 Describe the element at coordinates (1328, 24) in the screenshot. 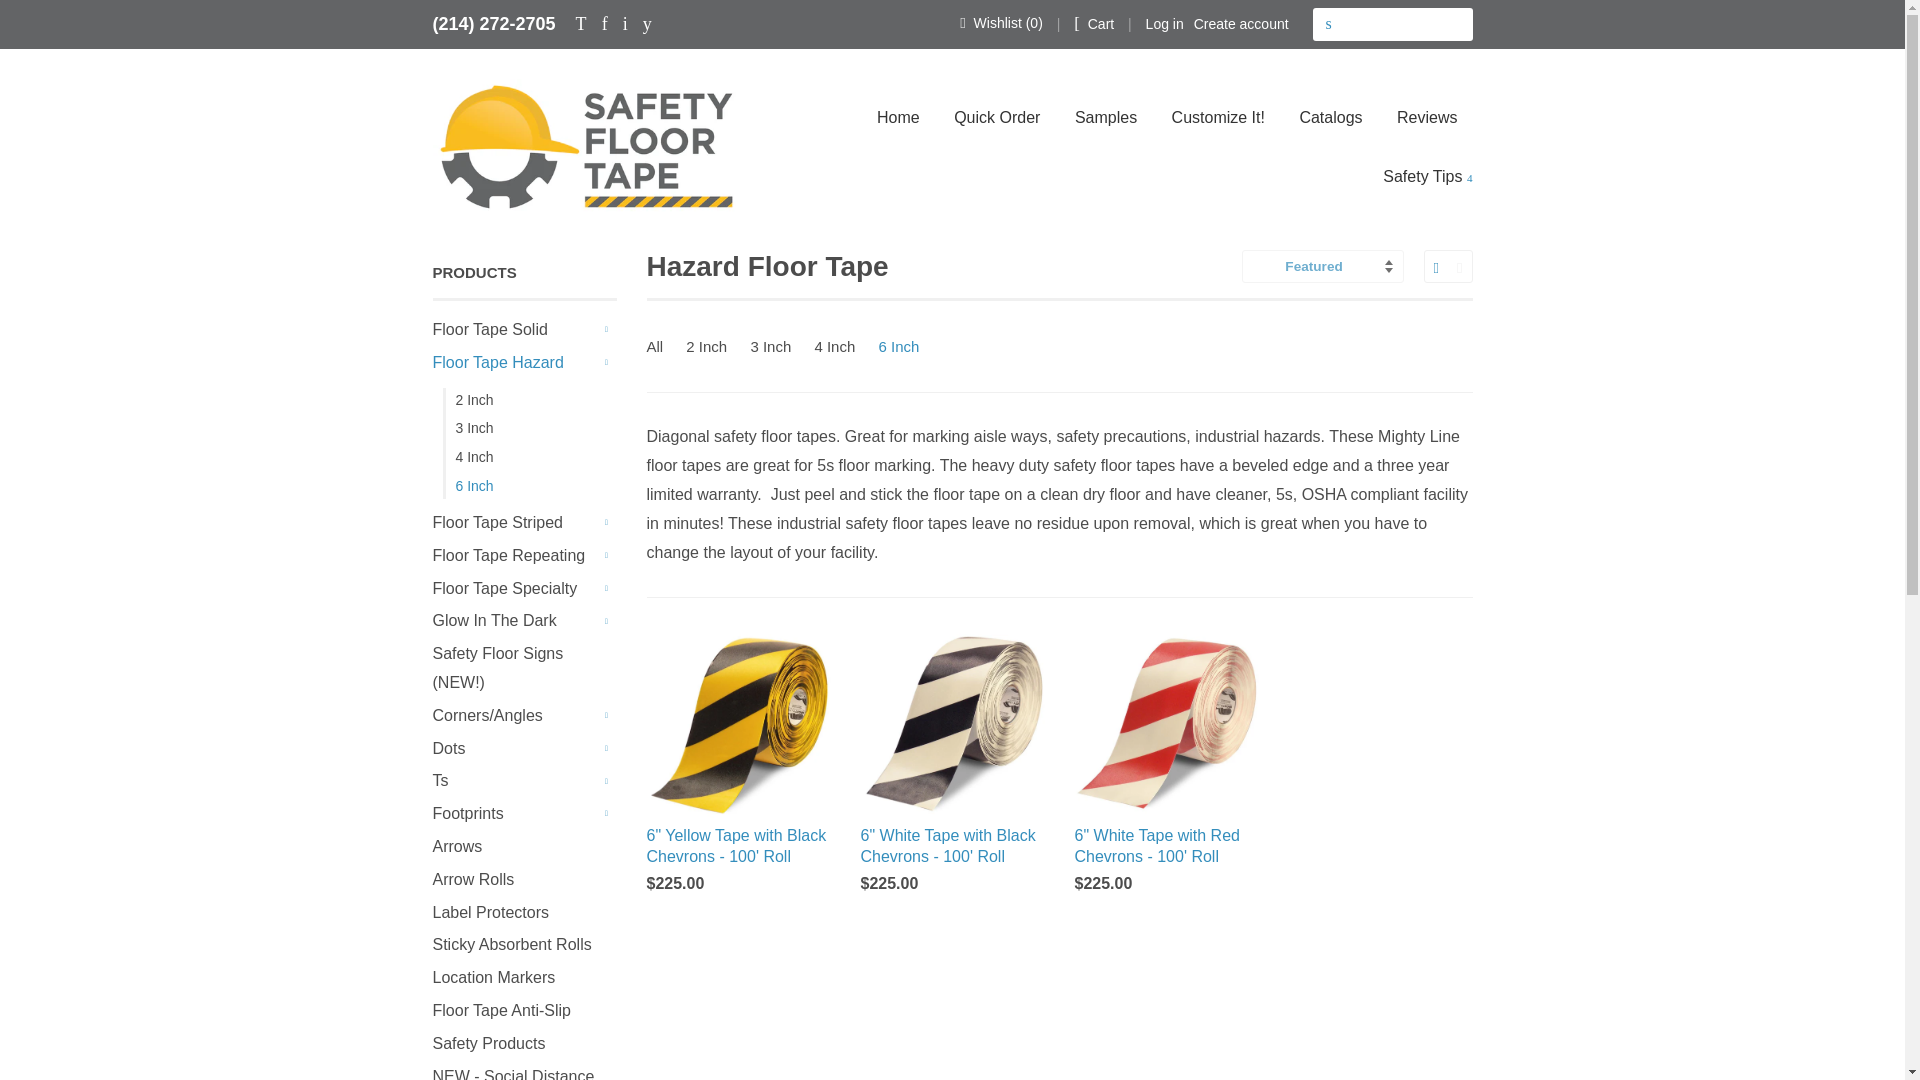

I see `Search` at that location.